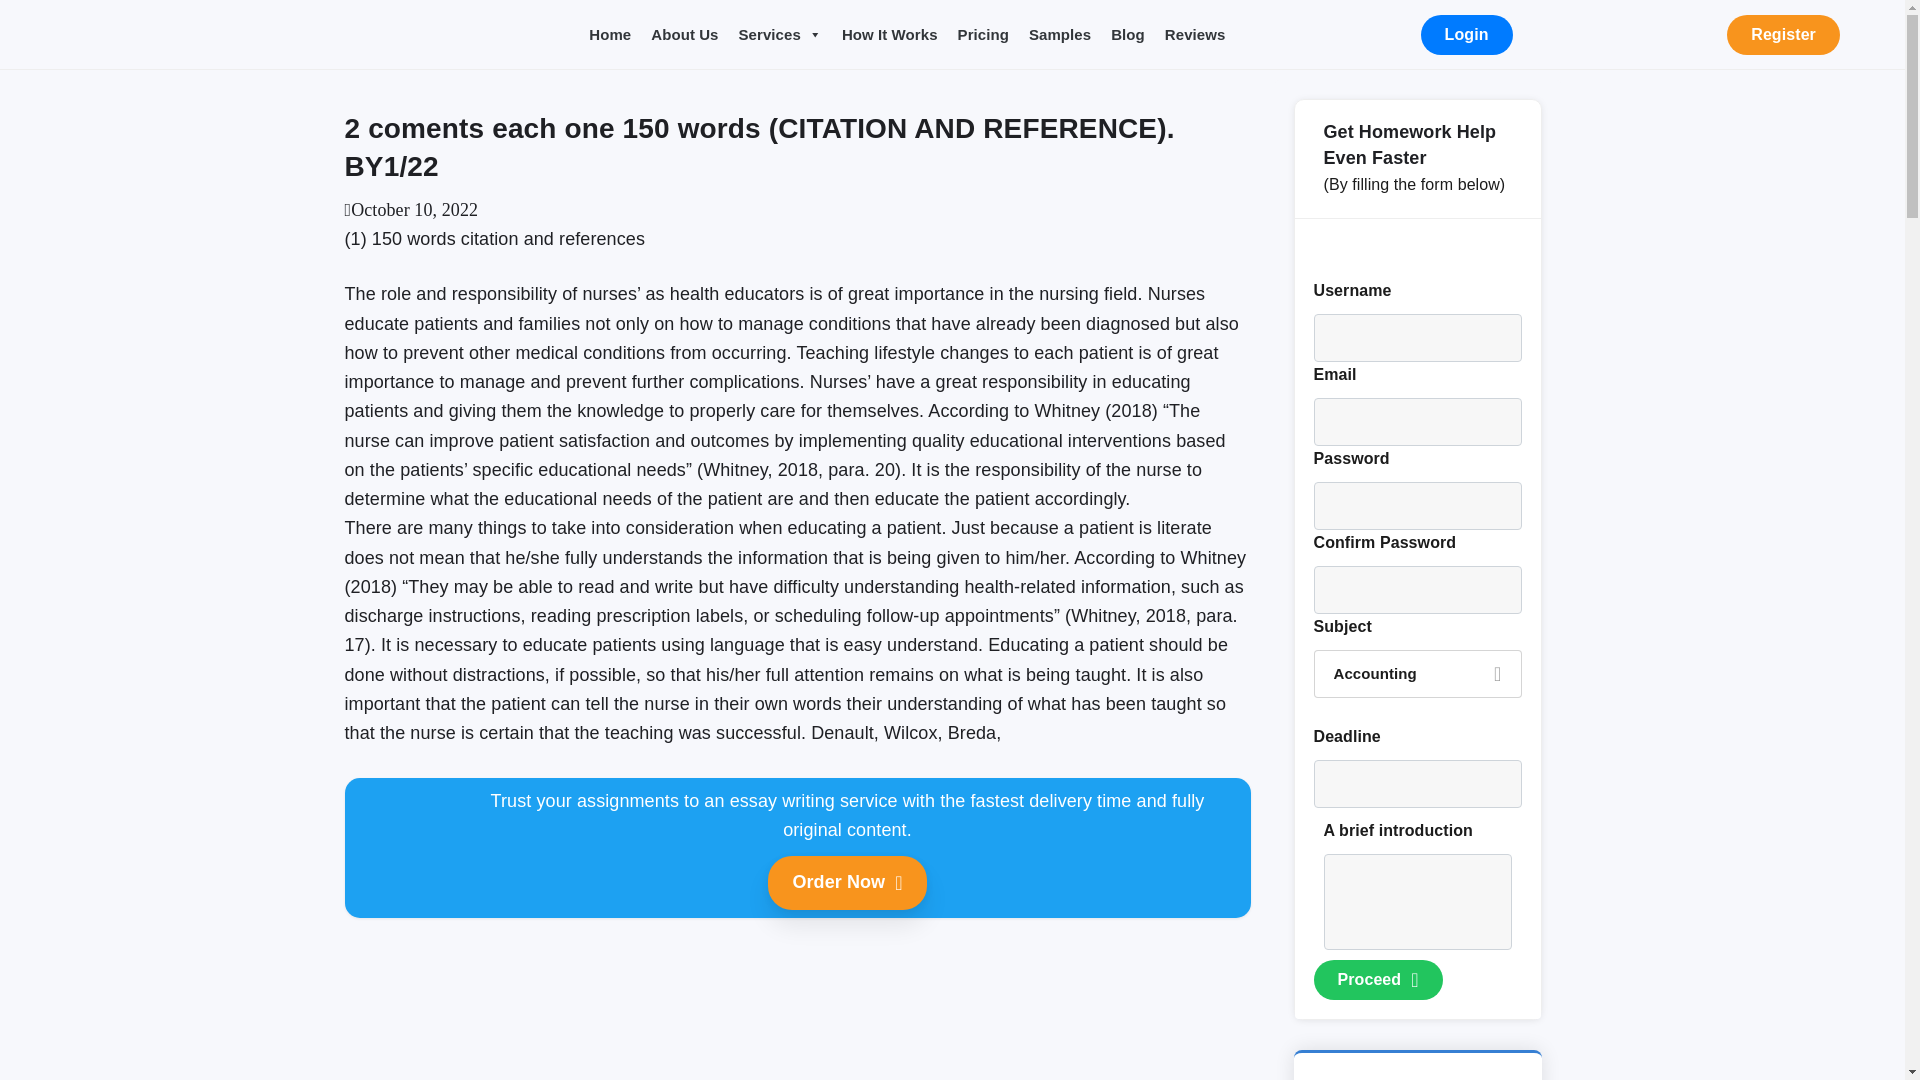  What do you see at coordinates (846, 883) in the screenshot?
I see `Order Now` at bounding box center [846, 883].